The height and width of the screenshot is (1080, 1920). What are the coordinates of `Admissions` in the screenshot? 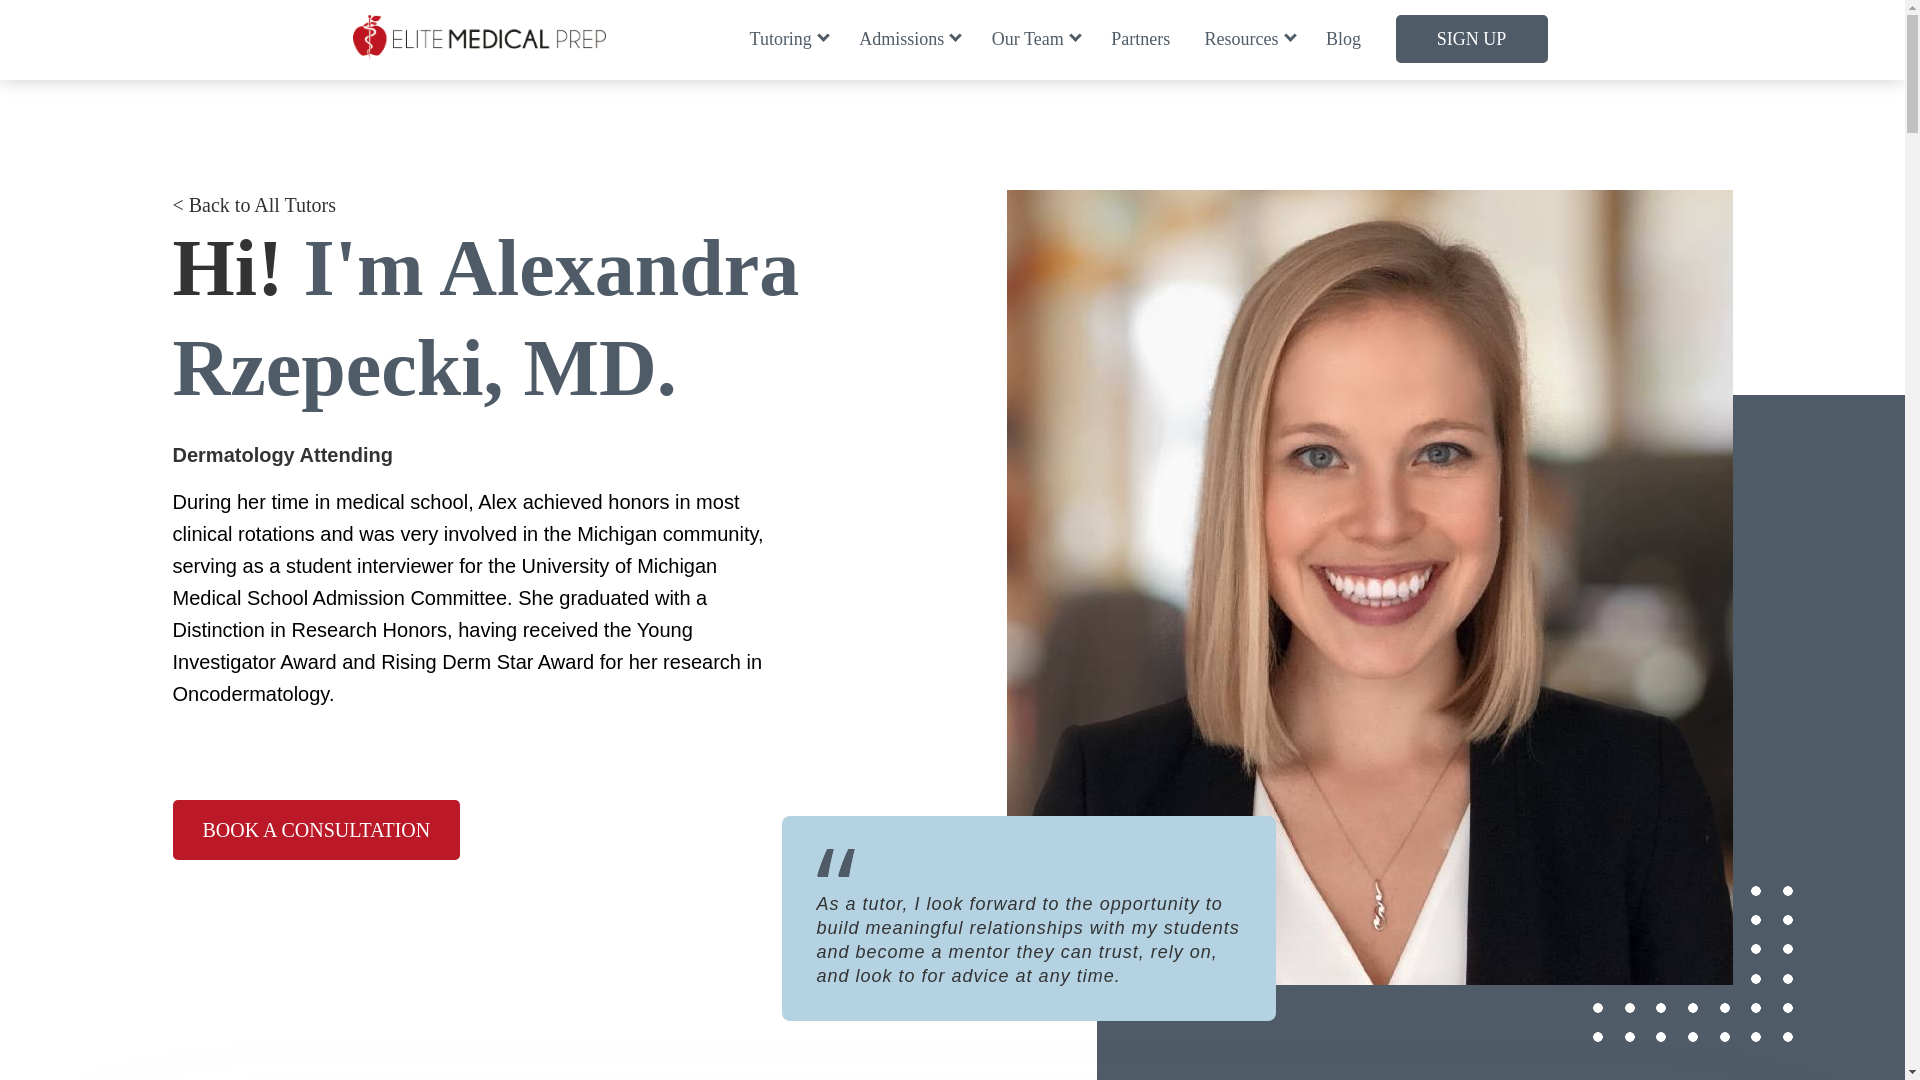 It's located at (907, 38).